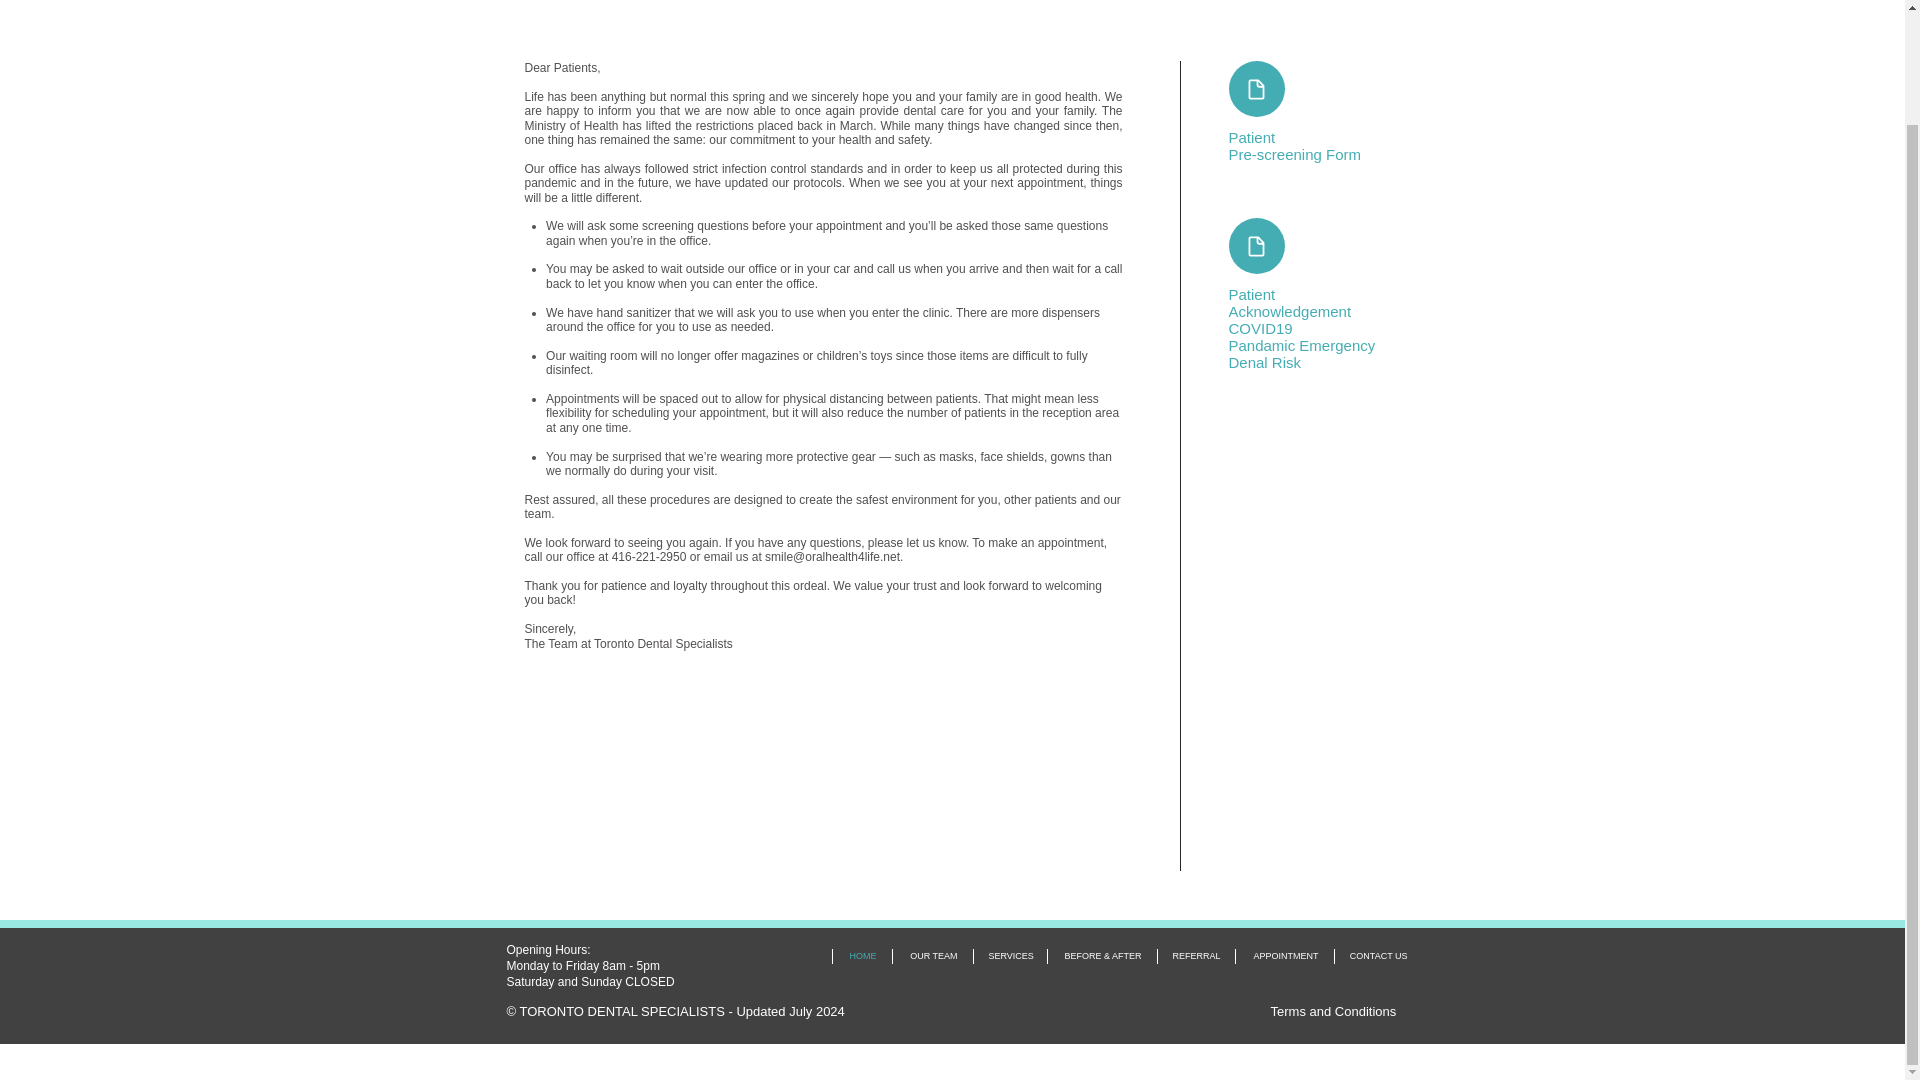  I want to click on CONTACT US, so click(1378, 956).